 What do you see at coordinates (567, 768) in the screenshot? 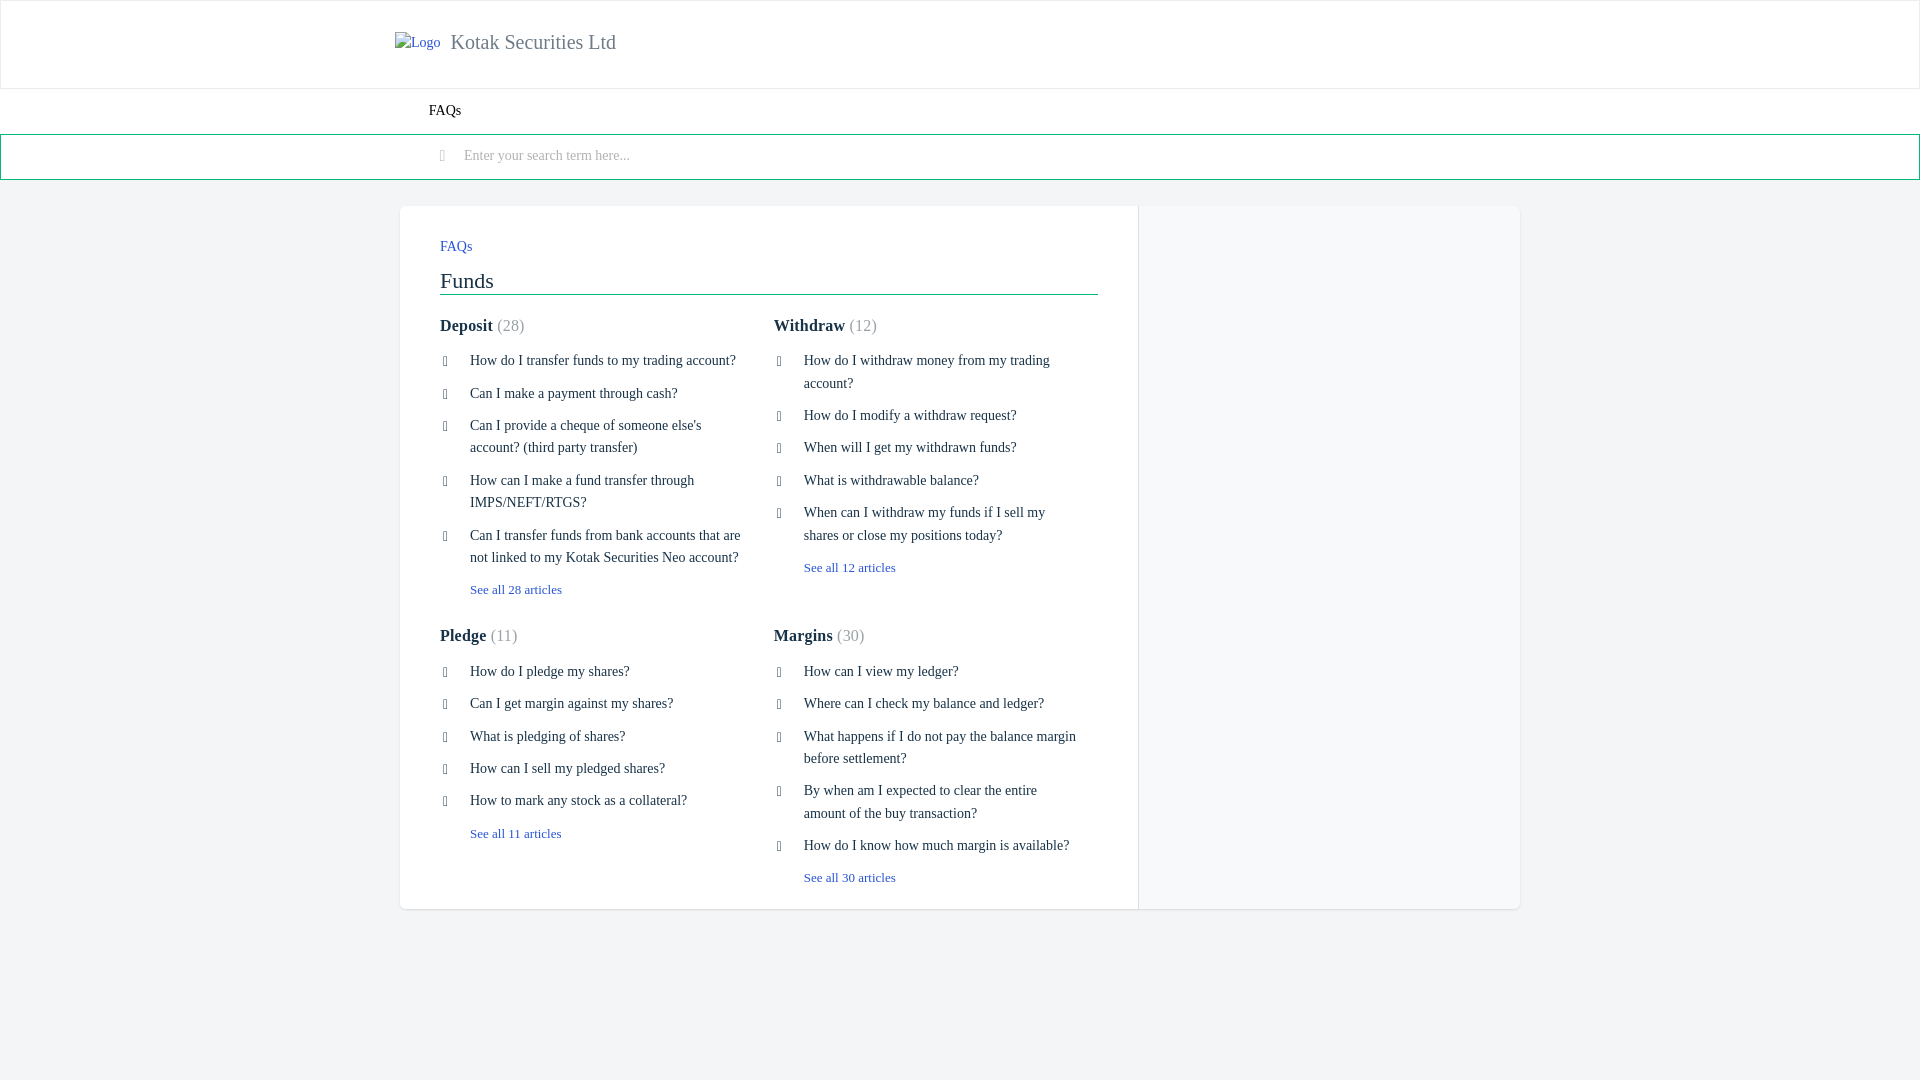
I see `How can I sell my pledged shares?` at bounding box center [567, 768].